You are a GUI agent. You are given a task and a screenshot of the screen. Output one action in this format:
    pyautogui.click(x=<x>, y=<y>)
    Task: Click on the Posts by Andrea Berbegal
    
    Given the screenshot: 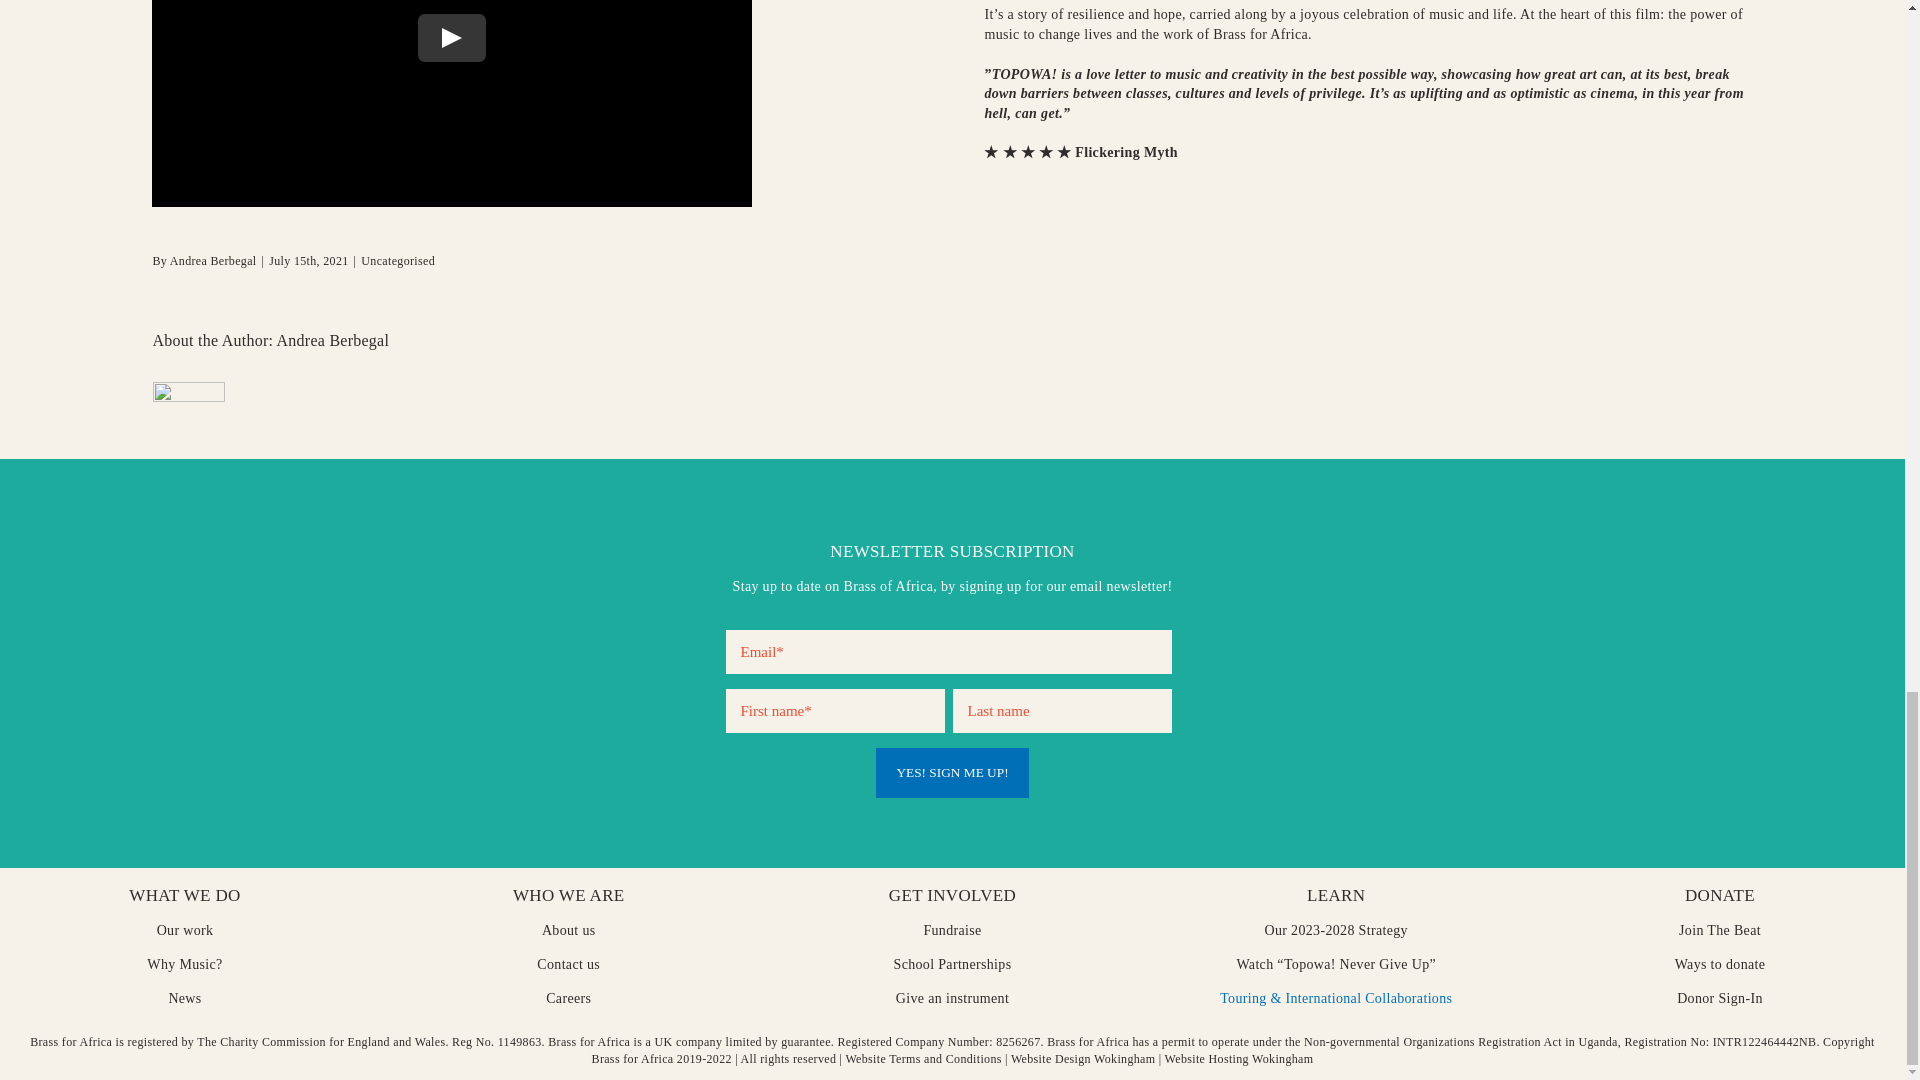 What is the action you would take?
    pyautogui.click(x=214, y=260)
    